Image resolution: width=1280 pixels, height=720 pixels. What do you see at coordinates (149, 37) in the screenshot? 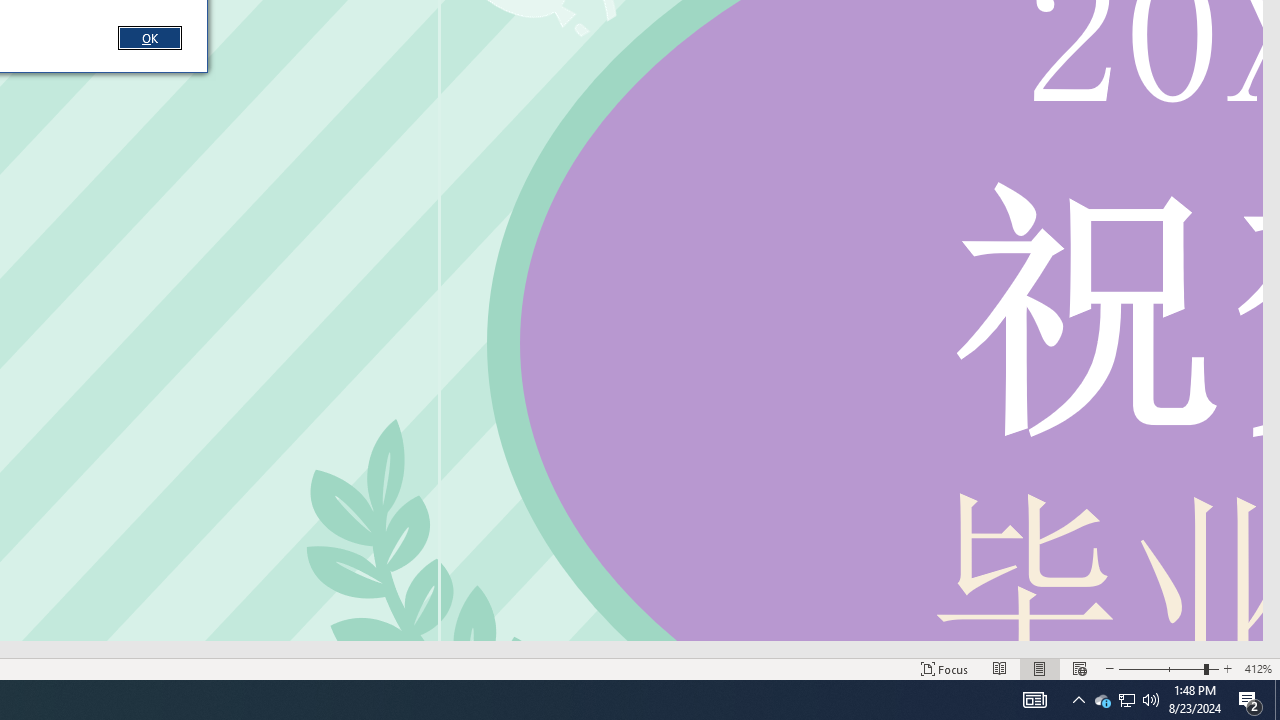
I see `OK` at bounding box center [149, 37].